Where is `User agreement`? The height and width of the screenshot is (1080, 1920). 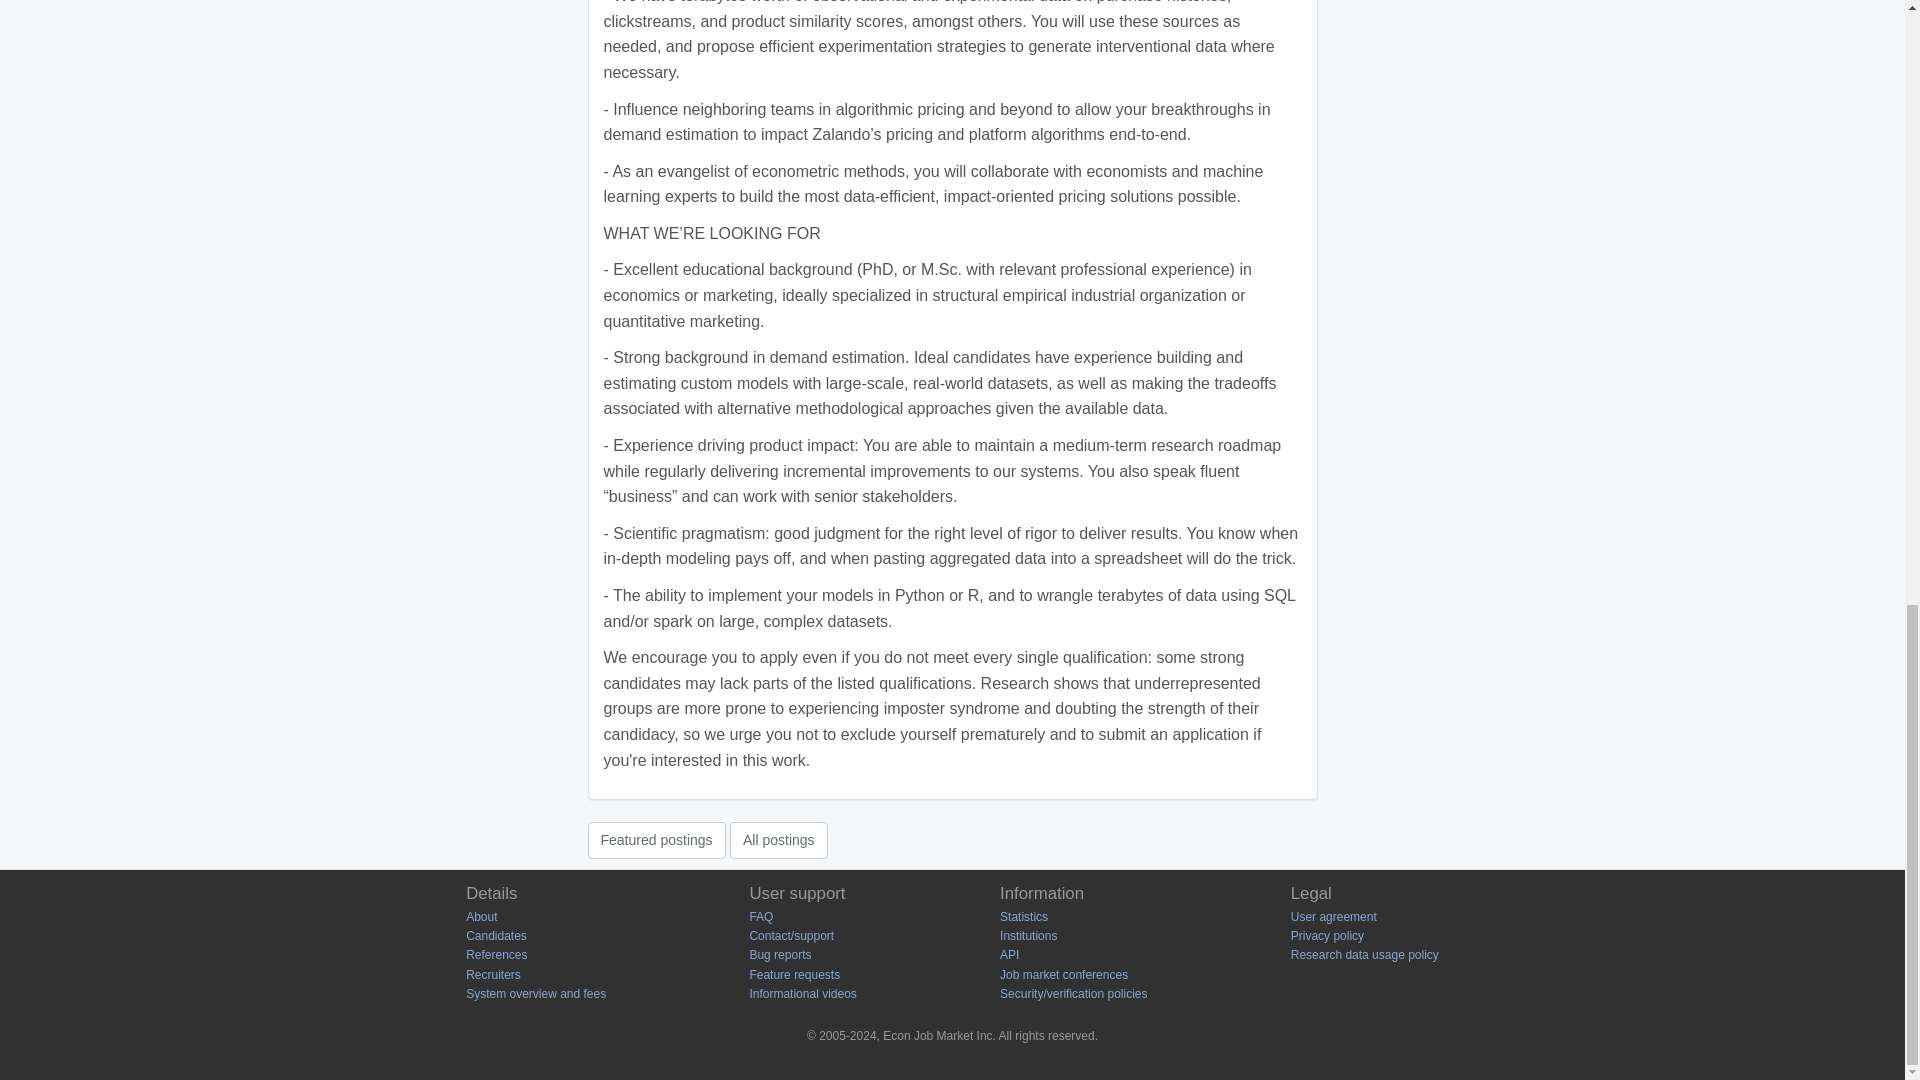 User agreement is located at coordinates (1333, 917).